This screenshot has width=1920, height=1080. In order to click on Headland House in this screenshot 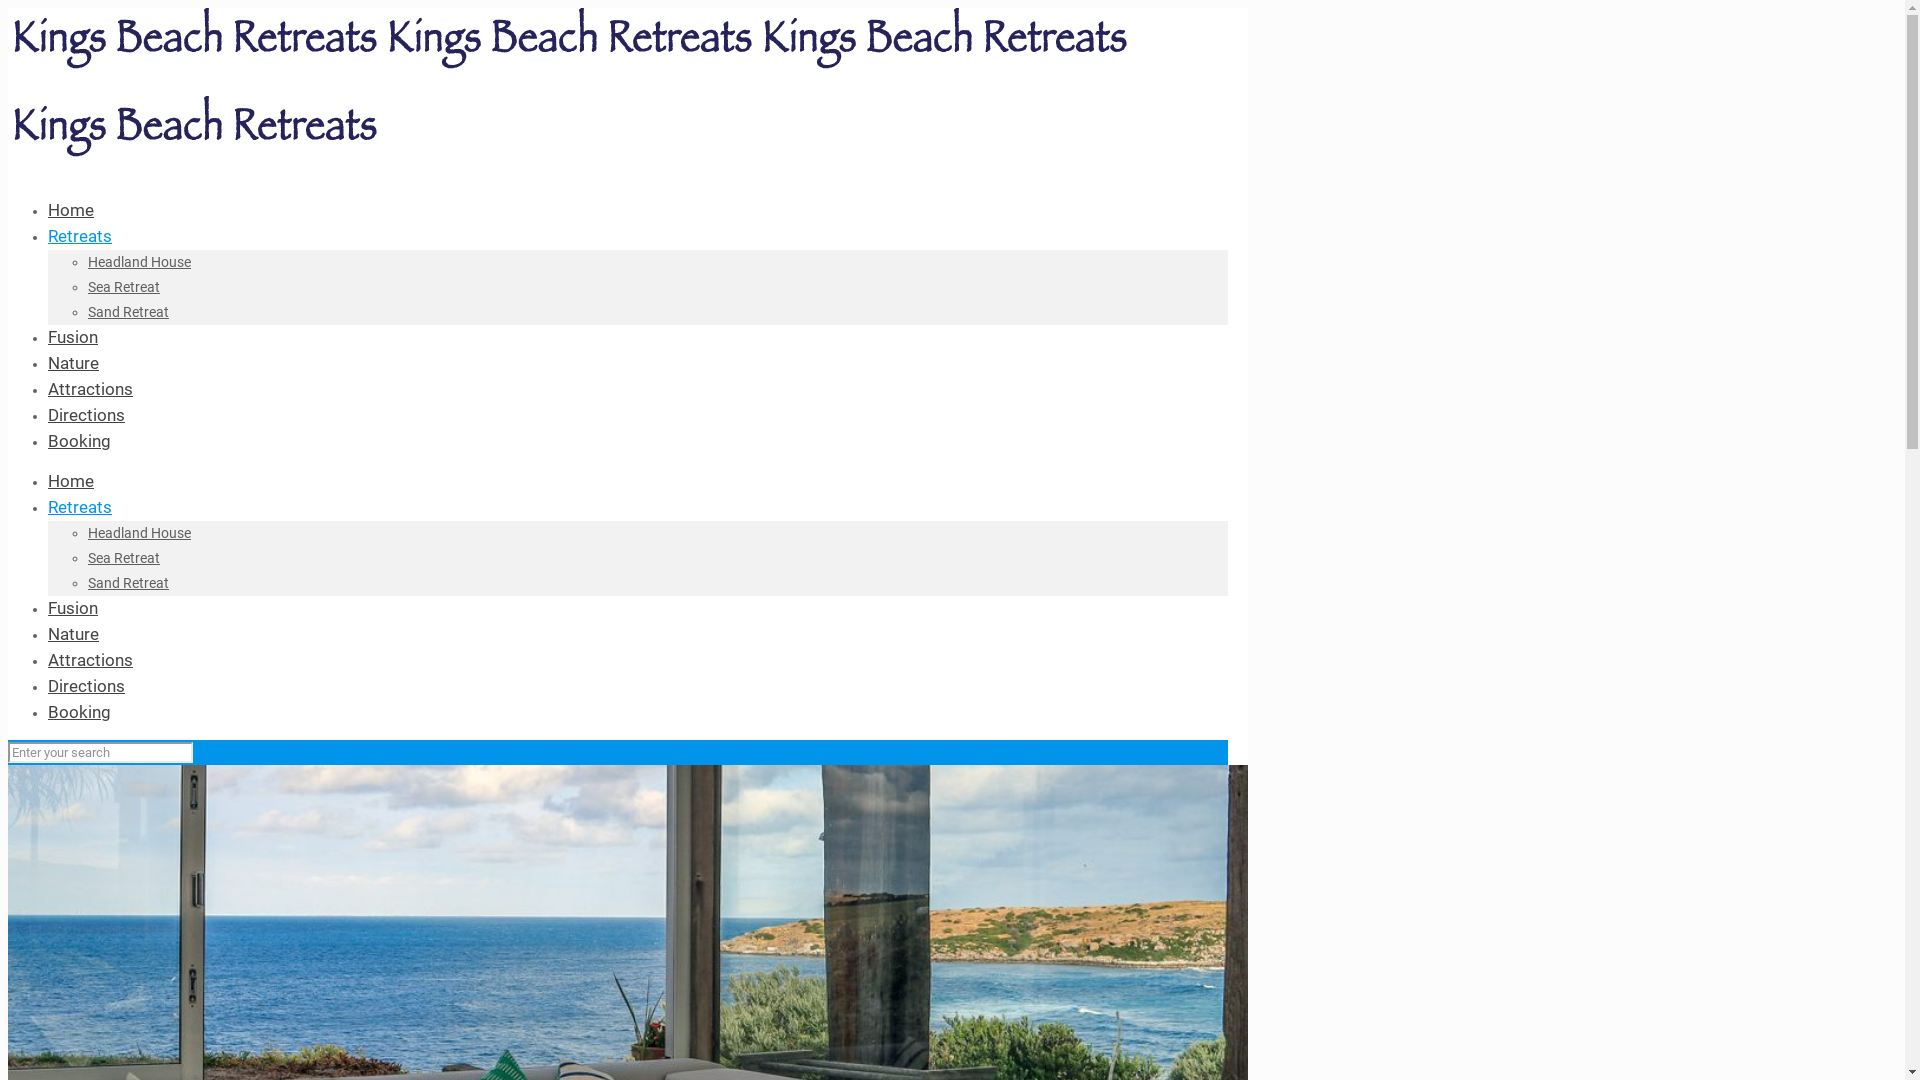, I will do `click(140, 533)`.